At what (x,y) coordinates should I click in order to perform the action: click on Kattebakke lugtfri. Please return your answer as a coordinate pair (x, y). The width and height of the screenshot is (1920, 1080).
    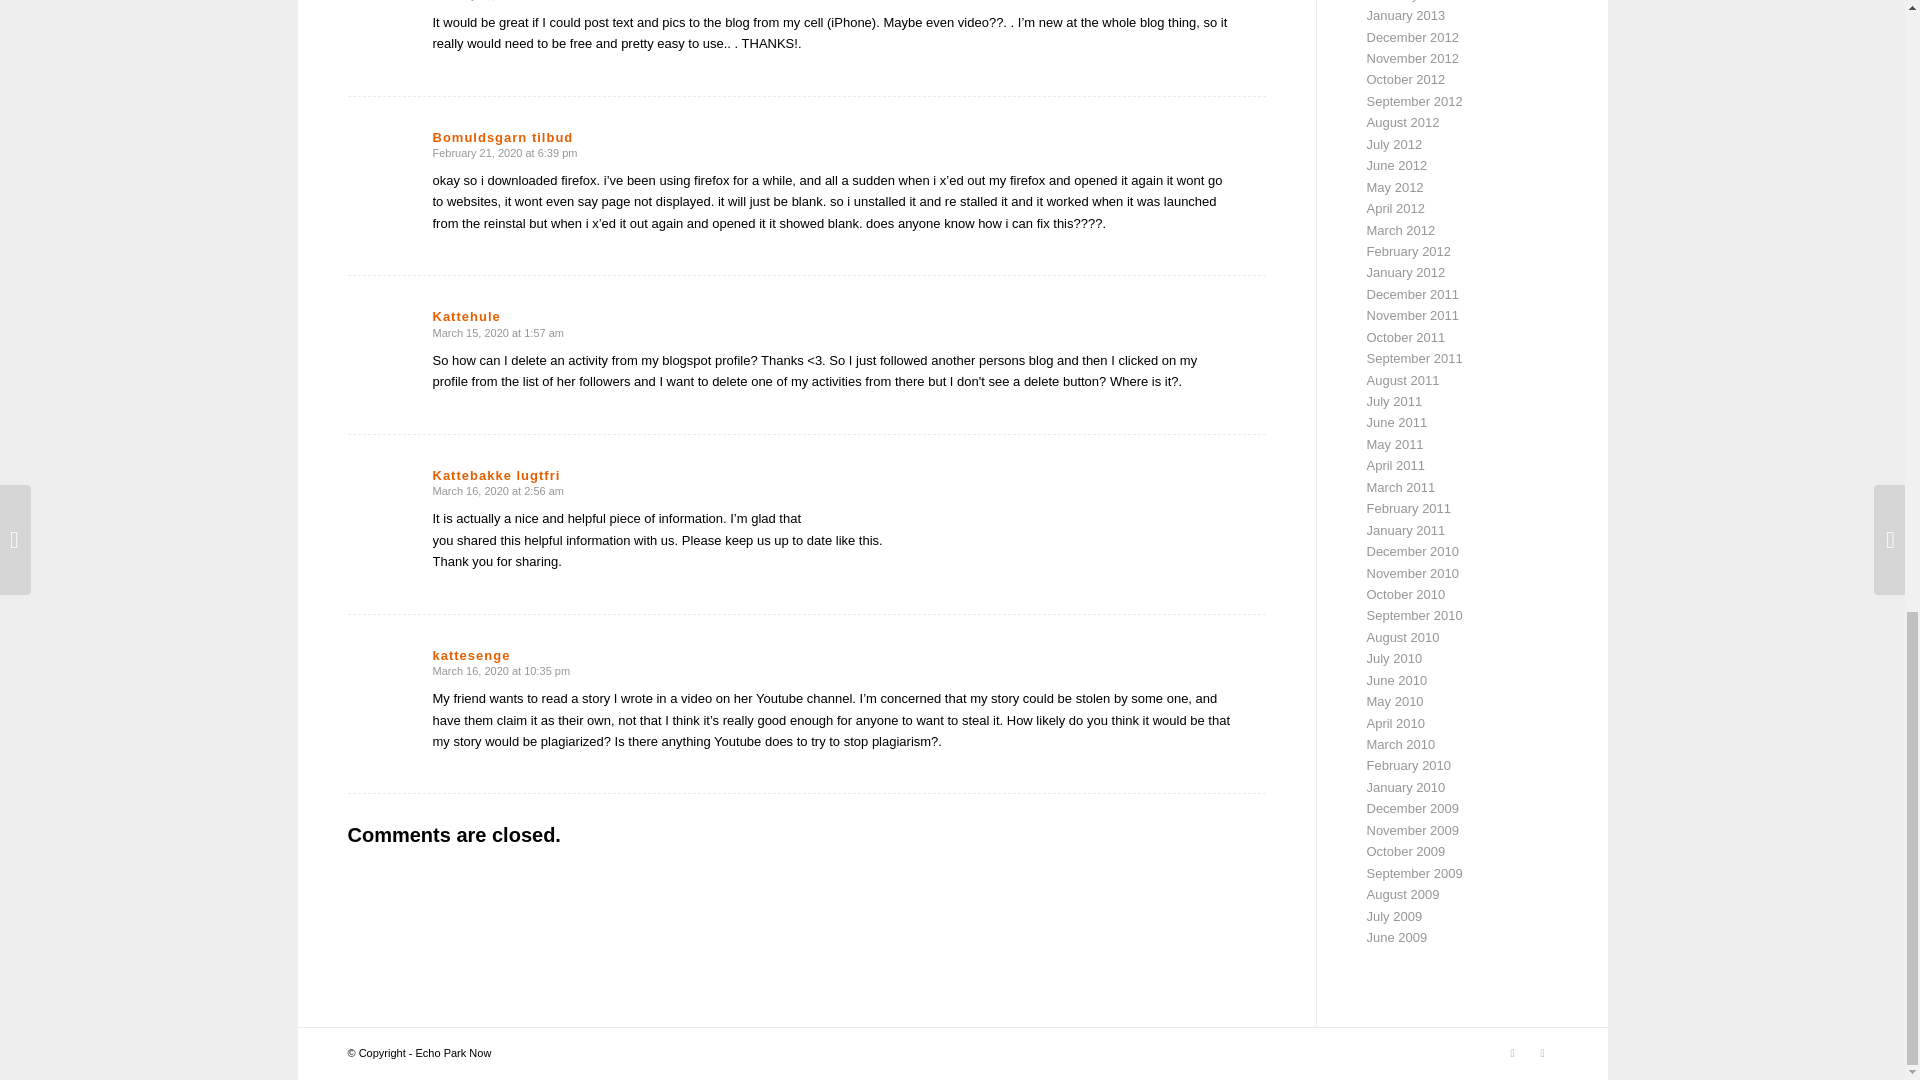
    Looking at the image, I should click on (496, 474).